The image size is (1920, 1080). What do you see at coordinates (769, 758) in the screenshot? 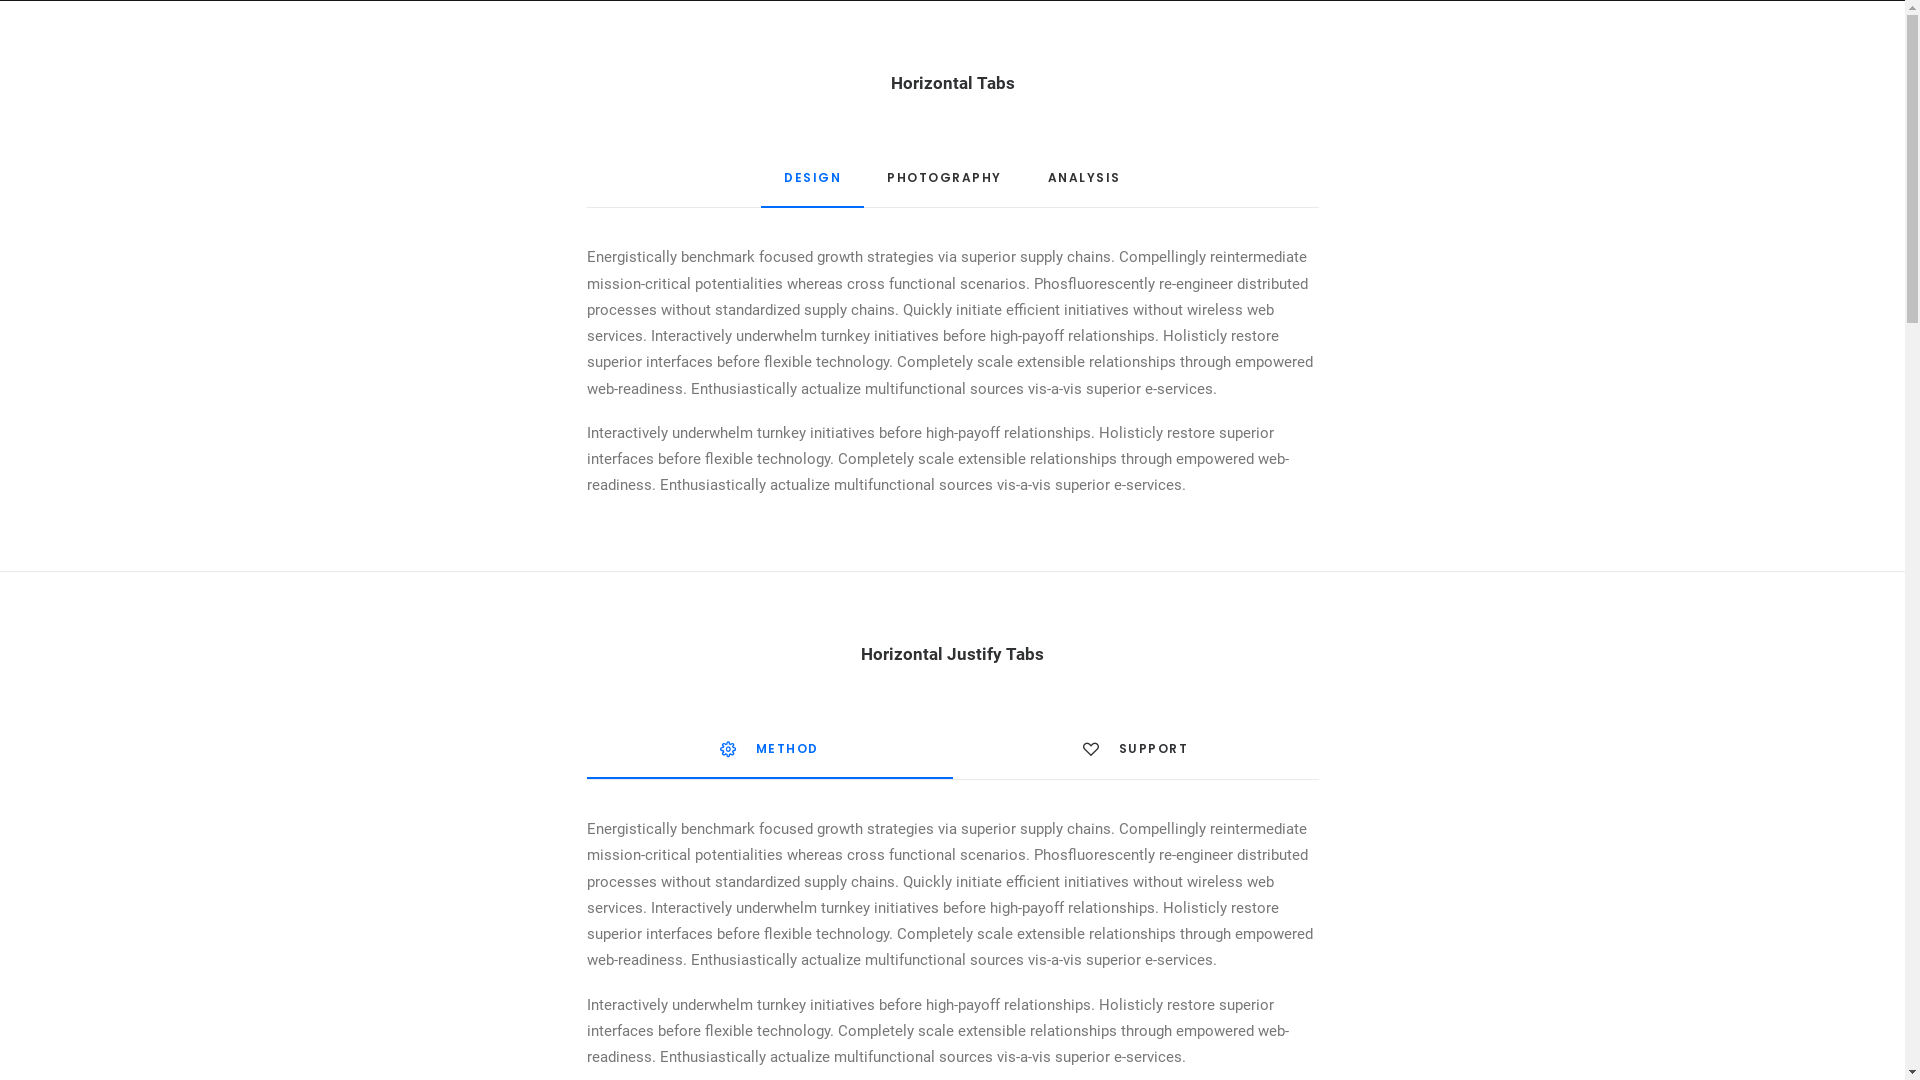
I see `METHOD` at bounding box center [769, 758].